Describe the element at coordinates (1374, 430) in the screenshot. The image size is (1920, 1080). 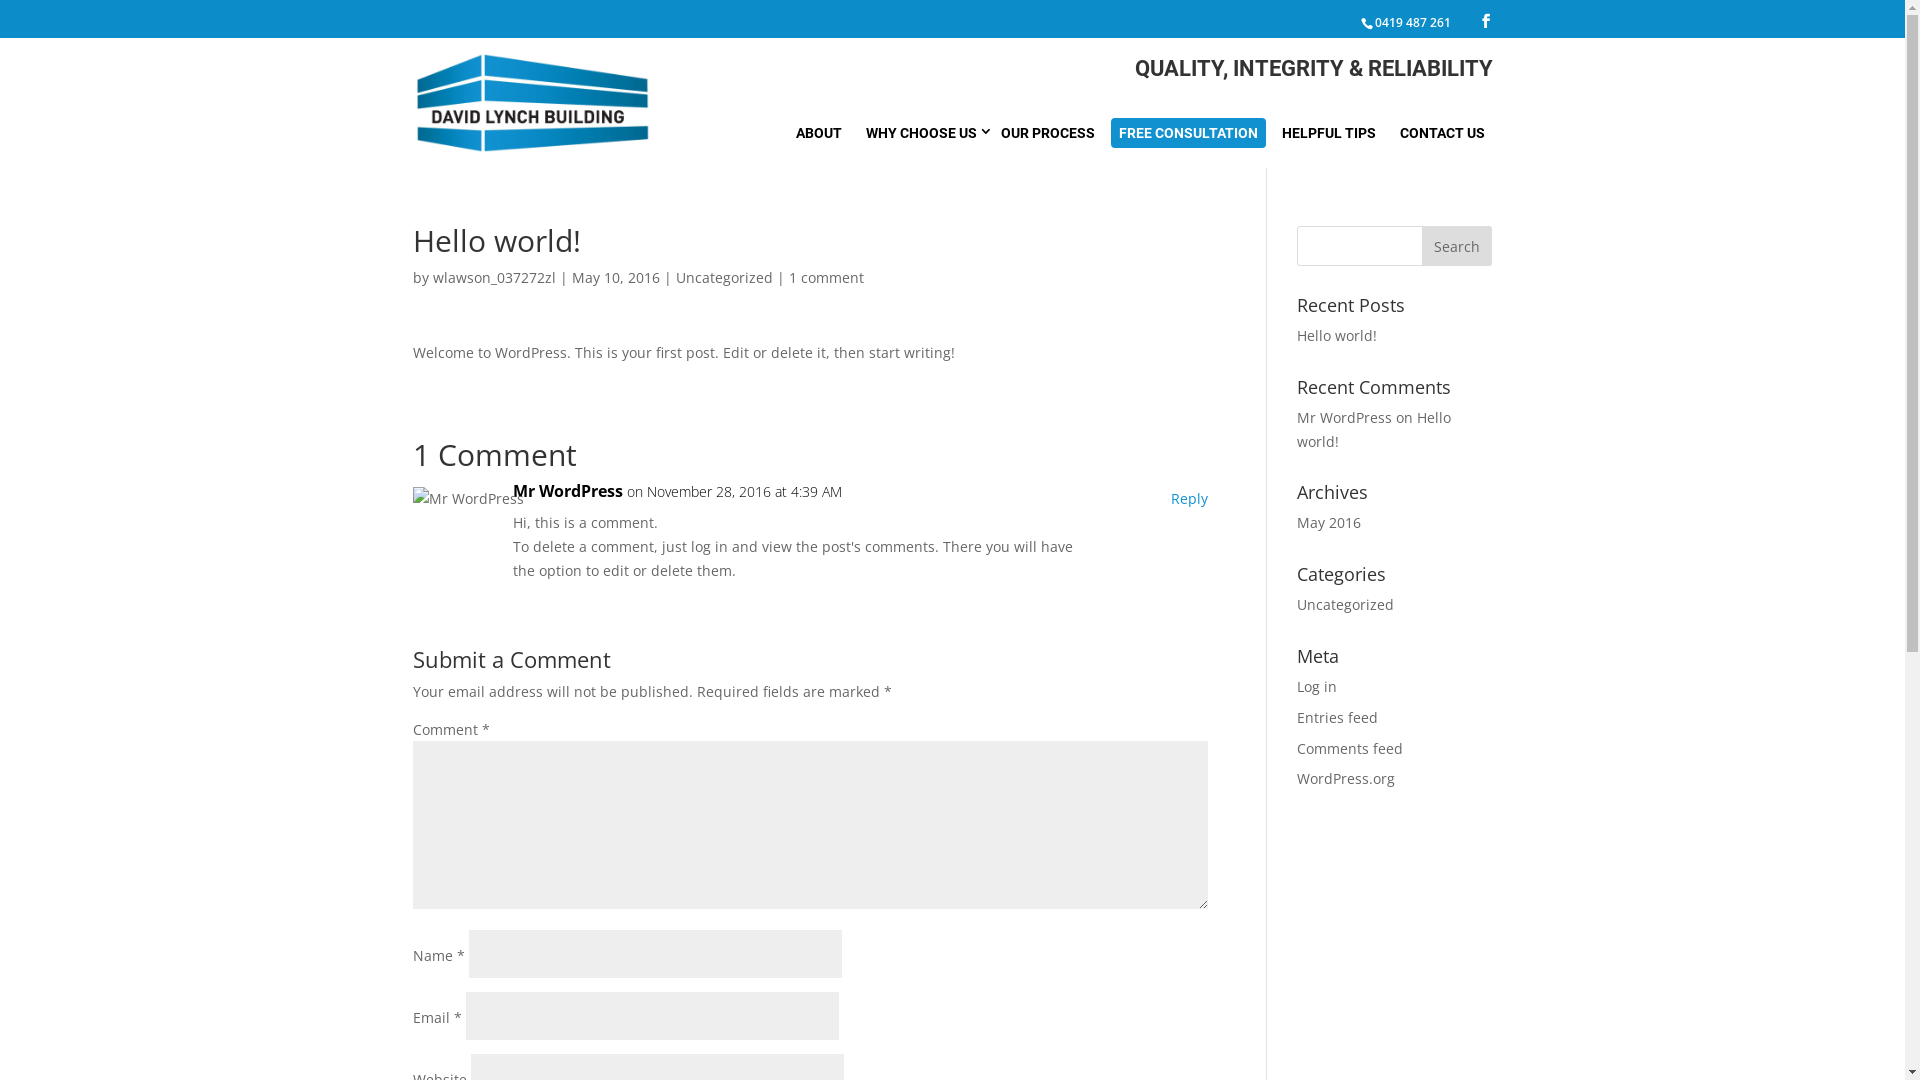
I see `Hello world!` at that location.